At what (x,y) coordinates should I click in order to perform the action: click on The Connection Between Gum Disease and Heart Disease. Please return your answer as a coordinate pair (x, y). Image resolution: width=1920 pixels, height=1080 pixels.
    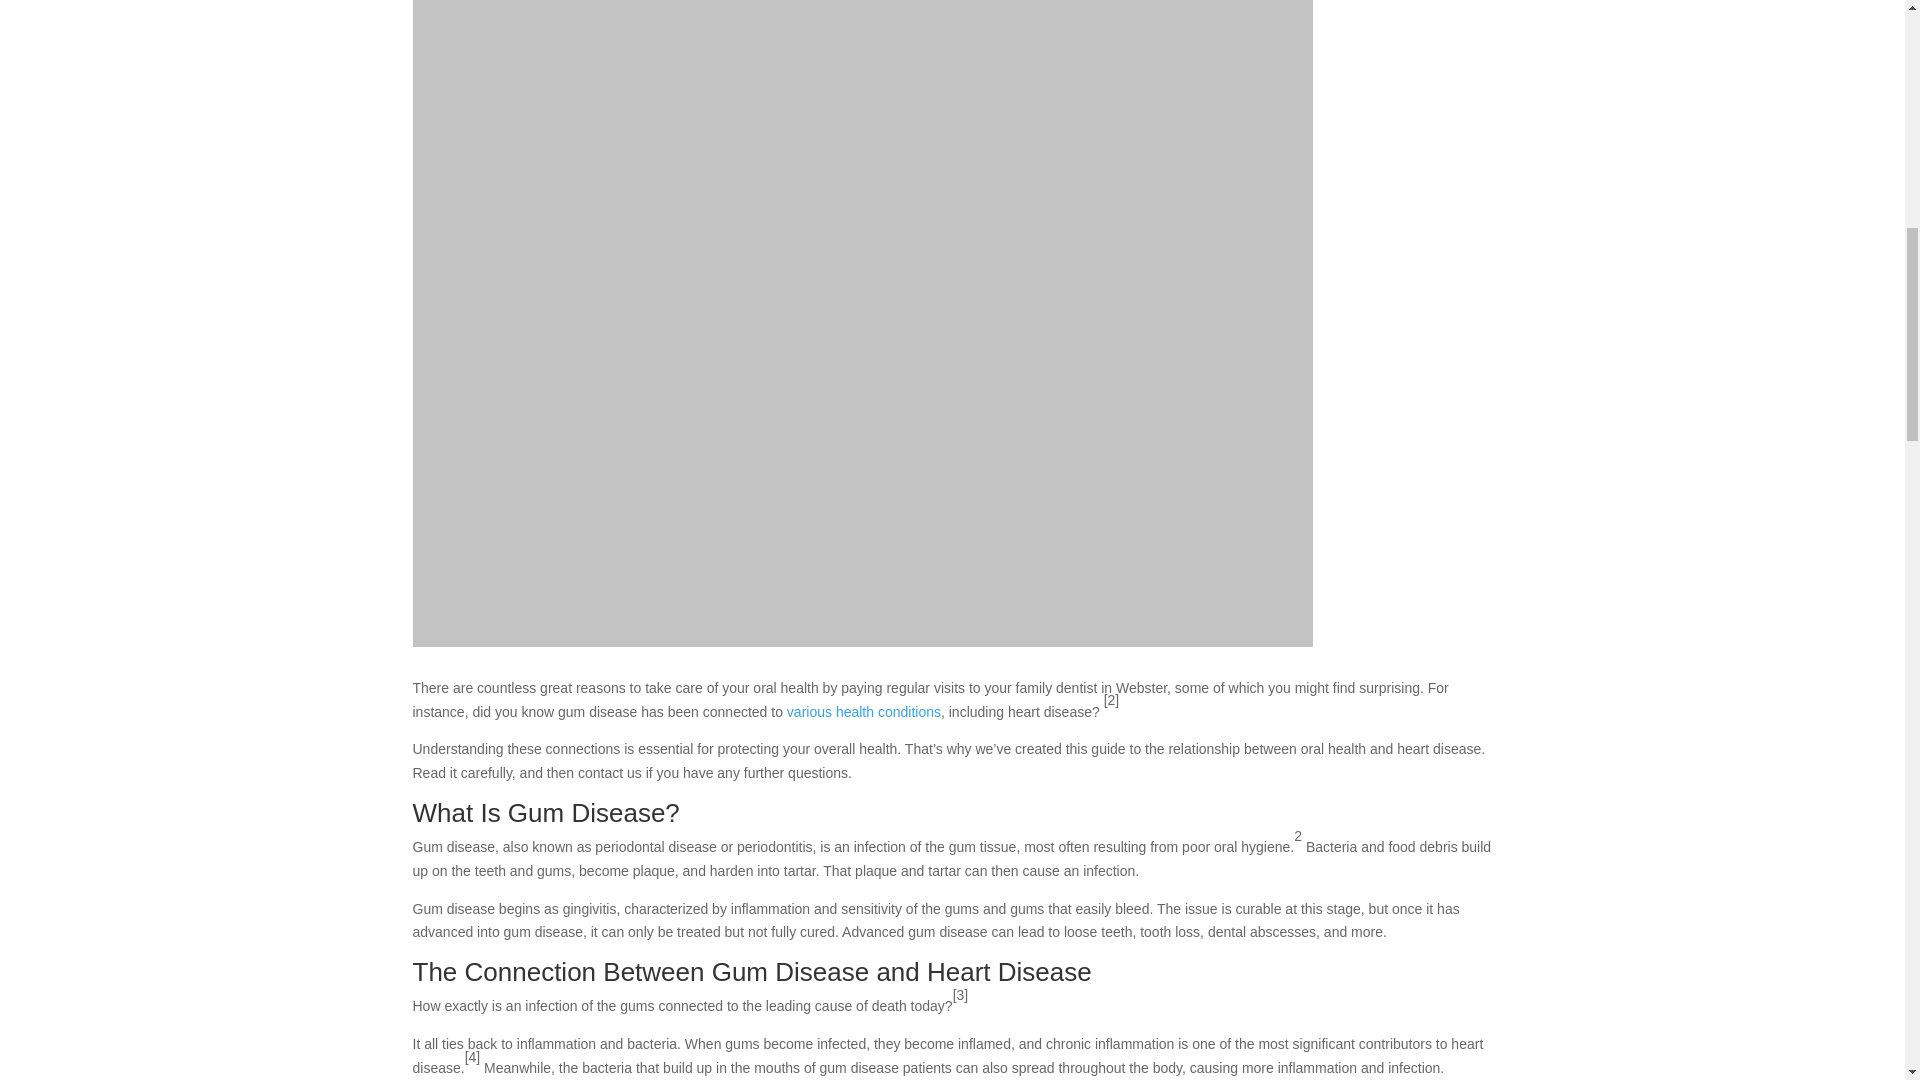
    Looking at the image, I should click on (751, 972).